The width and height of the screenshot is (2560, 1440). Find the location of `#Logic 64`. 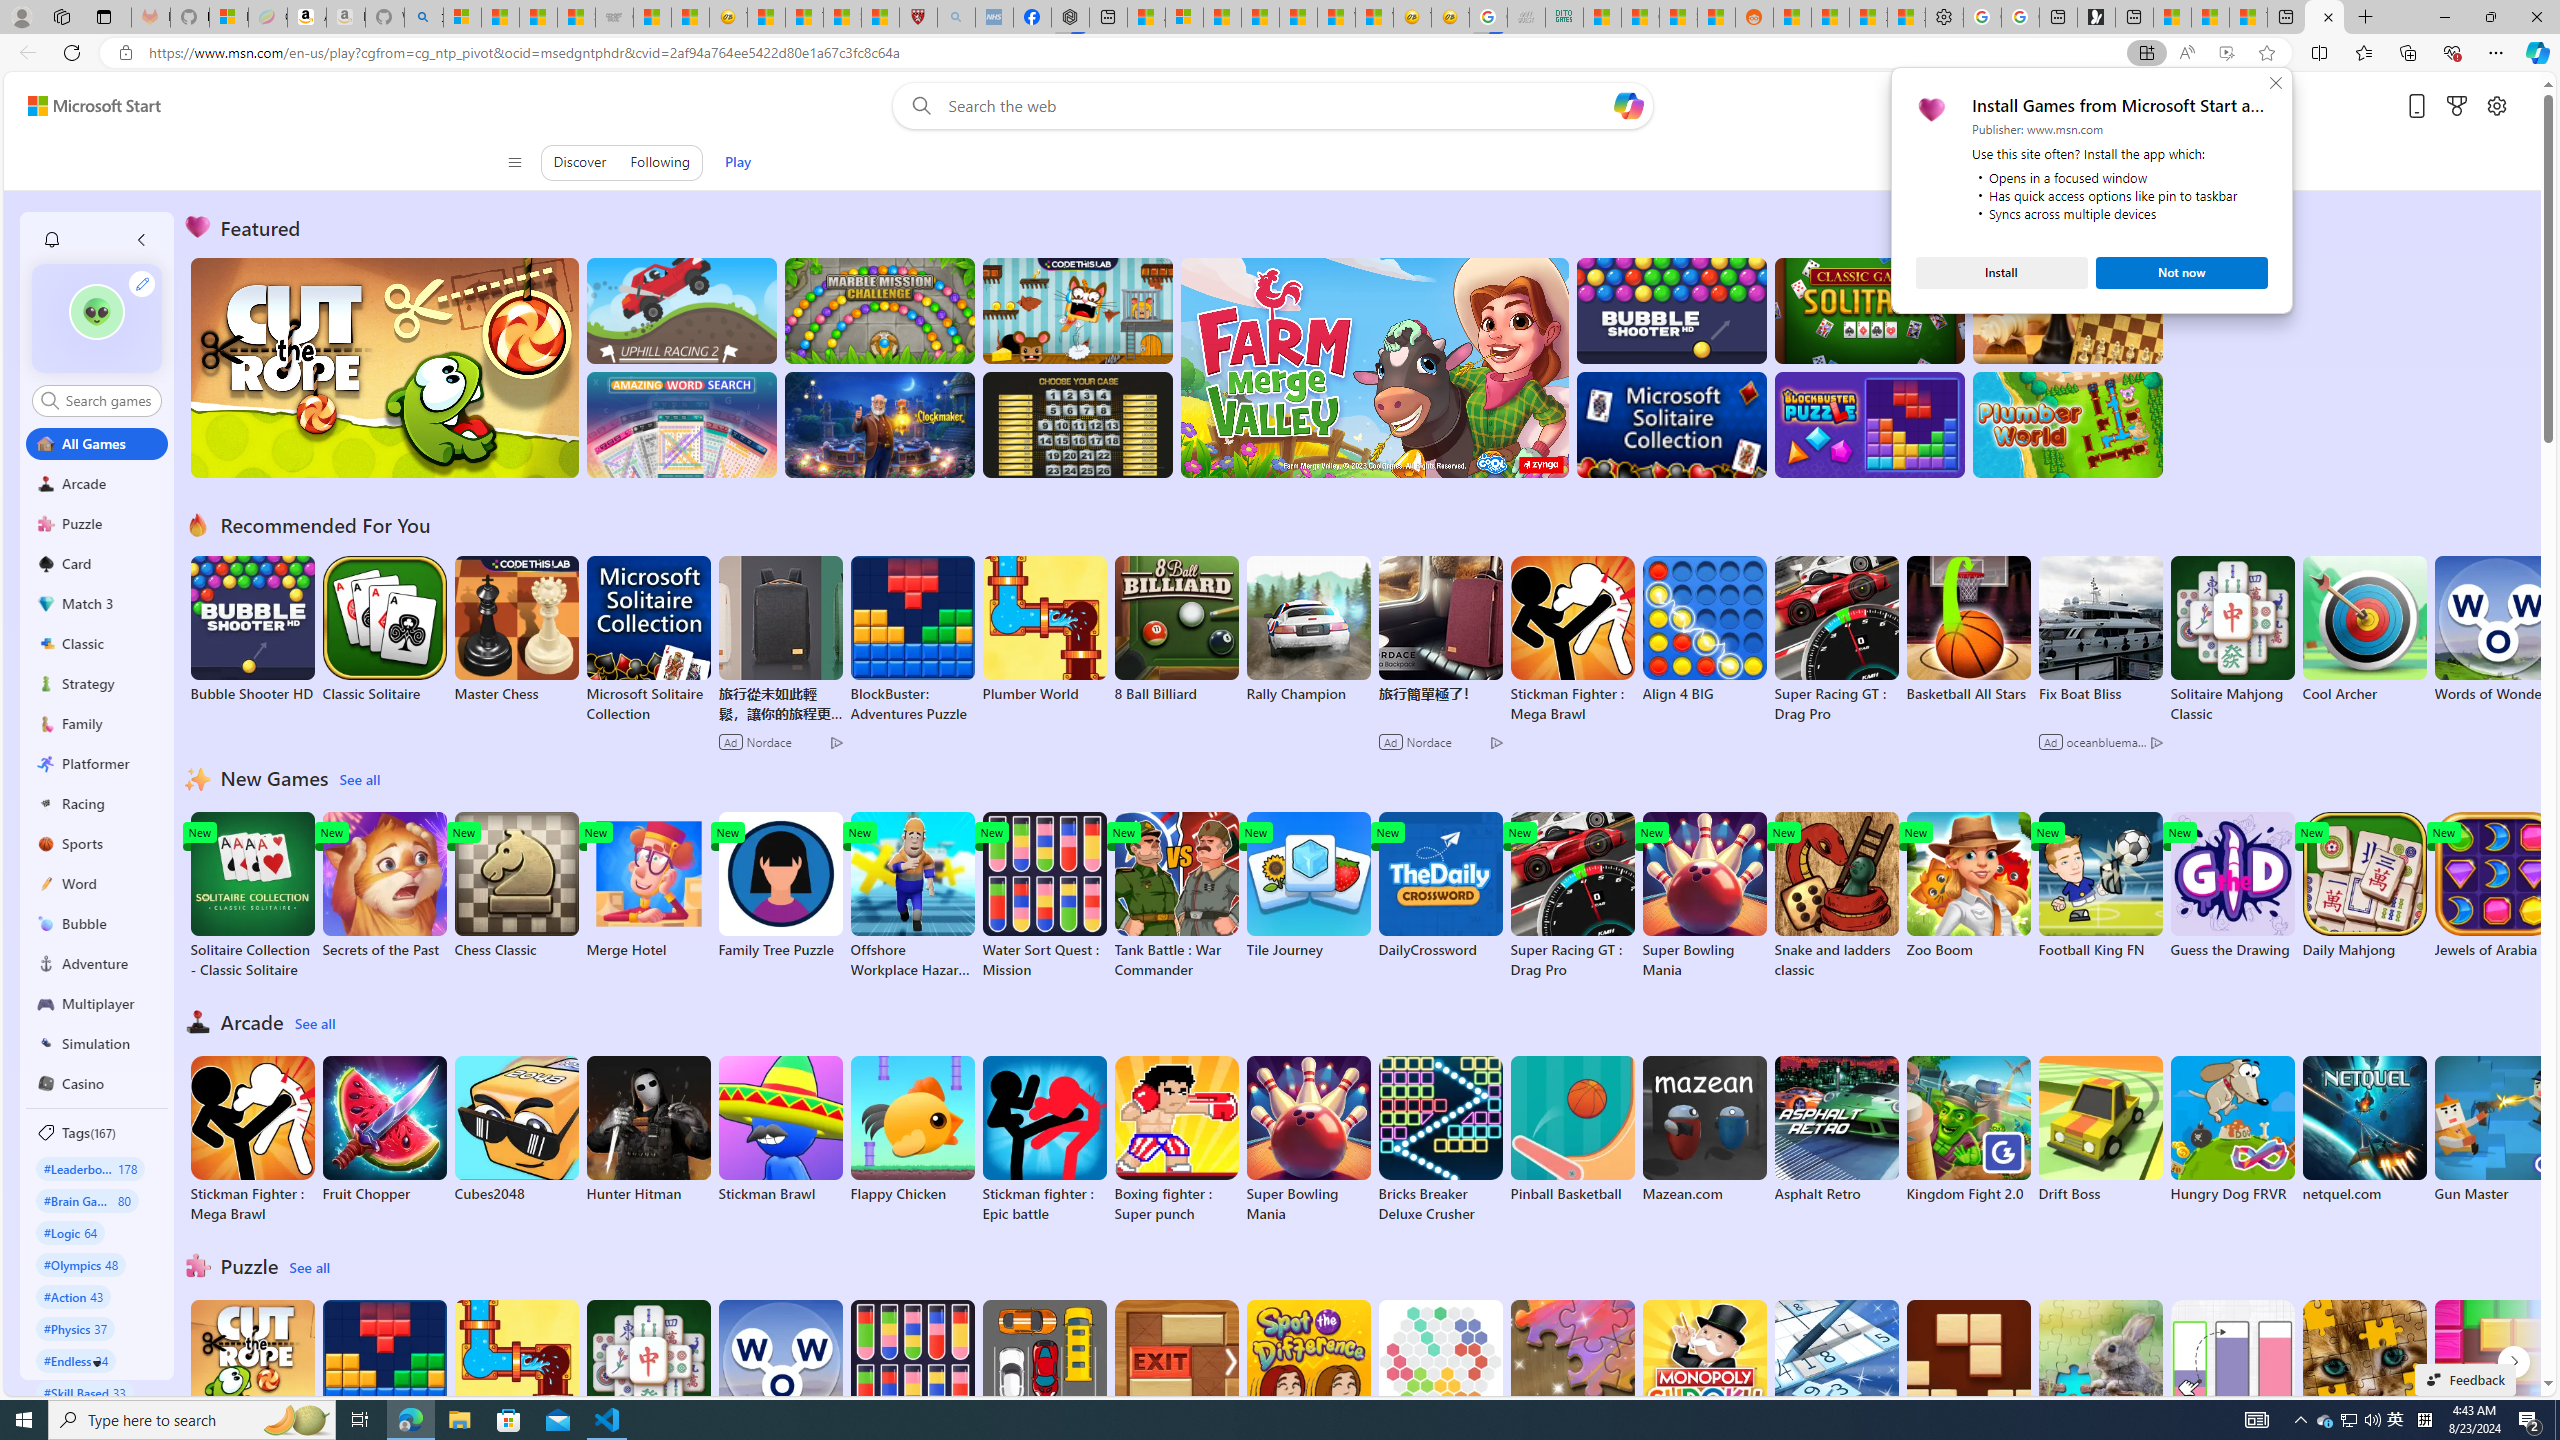

#Logic 64 is located at coordinates (70, 1232).